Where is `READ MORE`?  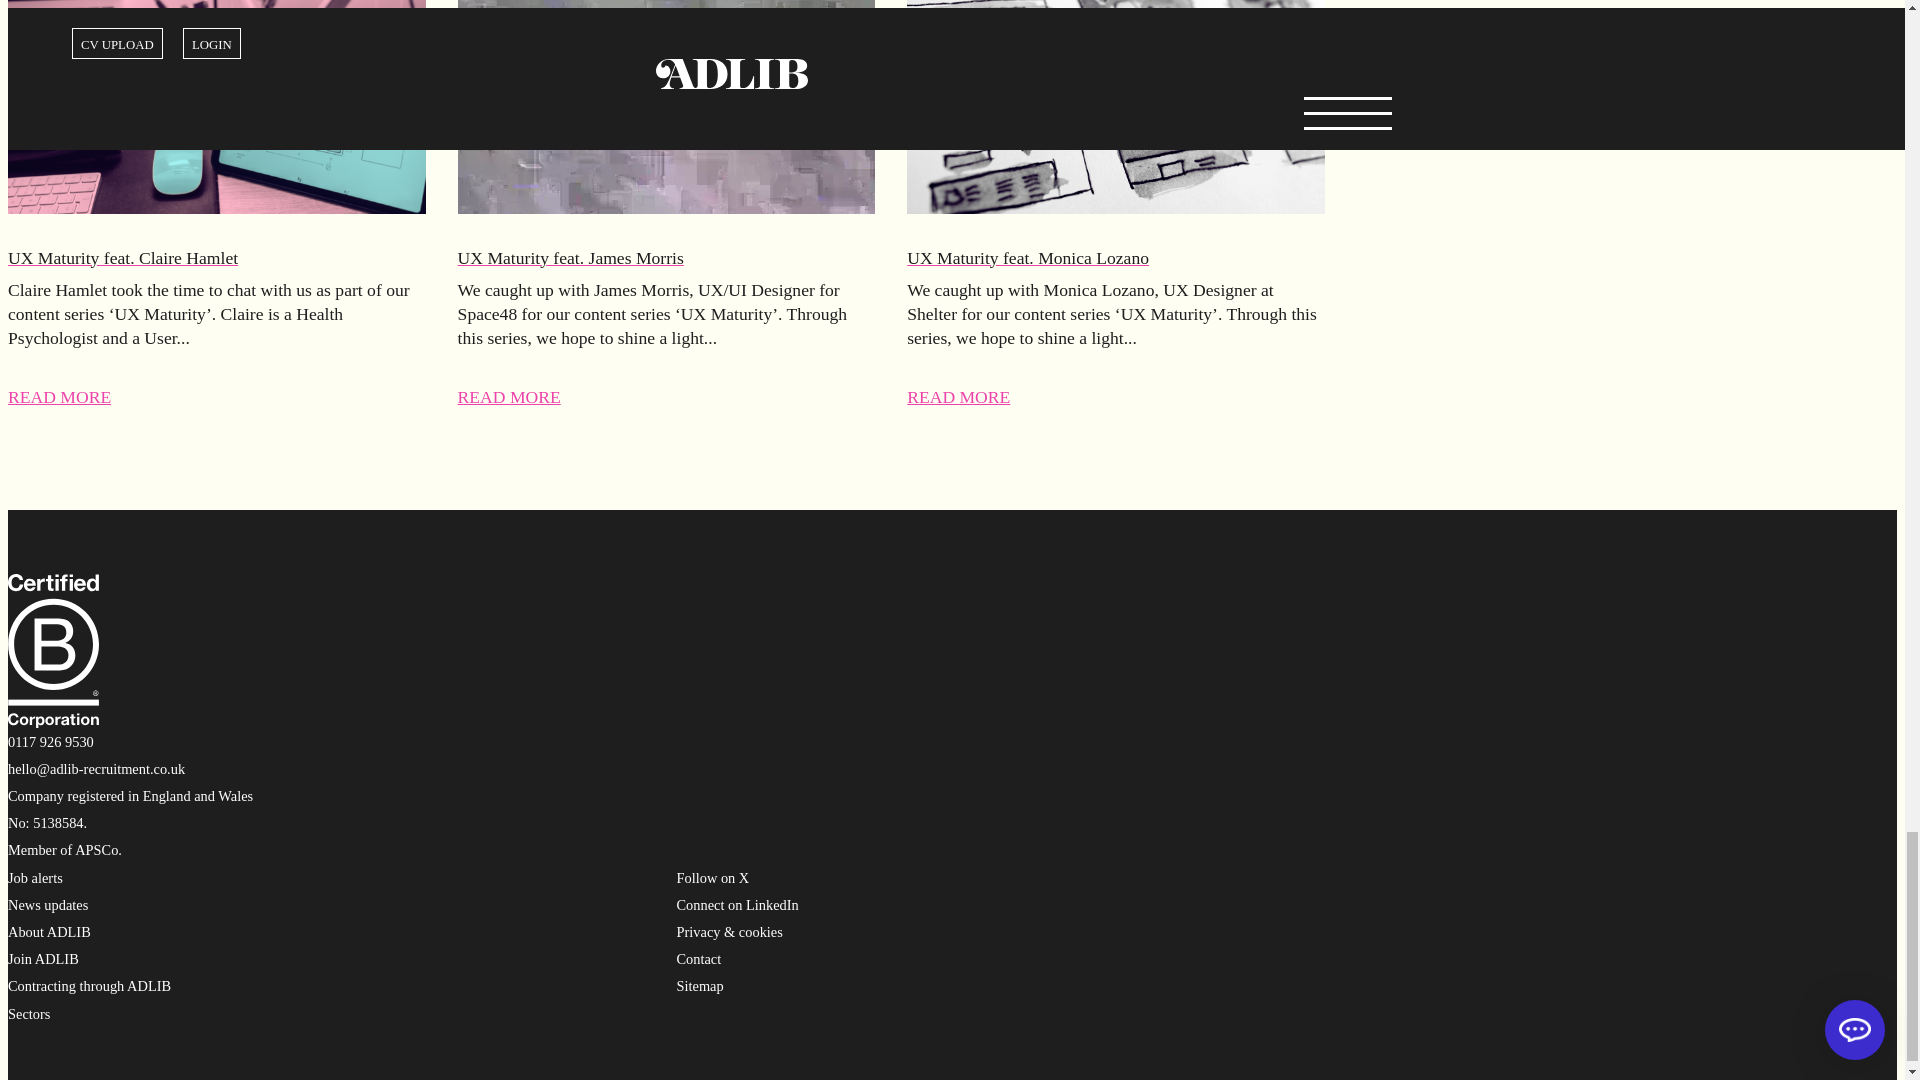 READ MORE is located at coordinates (509, 396).